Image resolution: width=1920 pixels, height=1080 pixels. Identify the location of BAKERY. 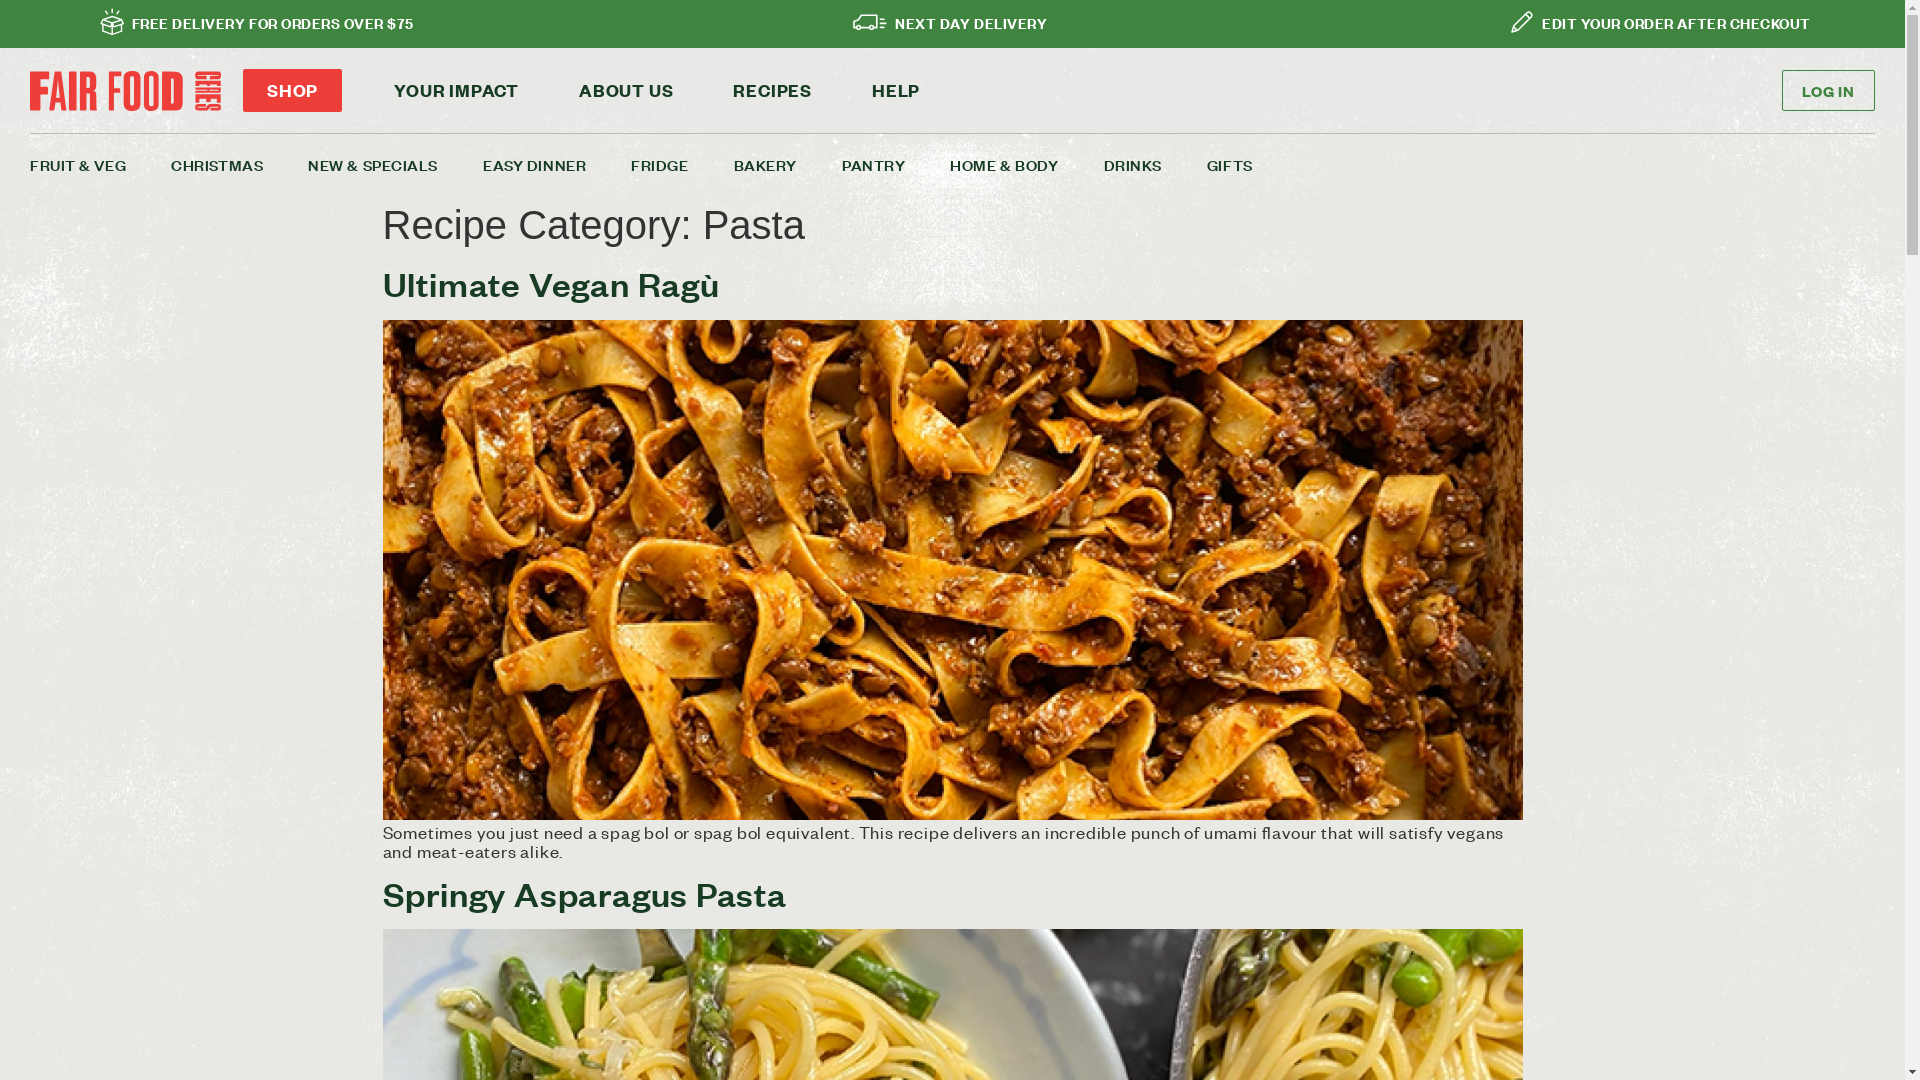
(788, 164).